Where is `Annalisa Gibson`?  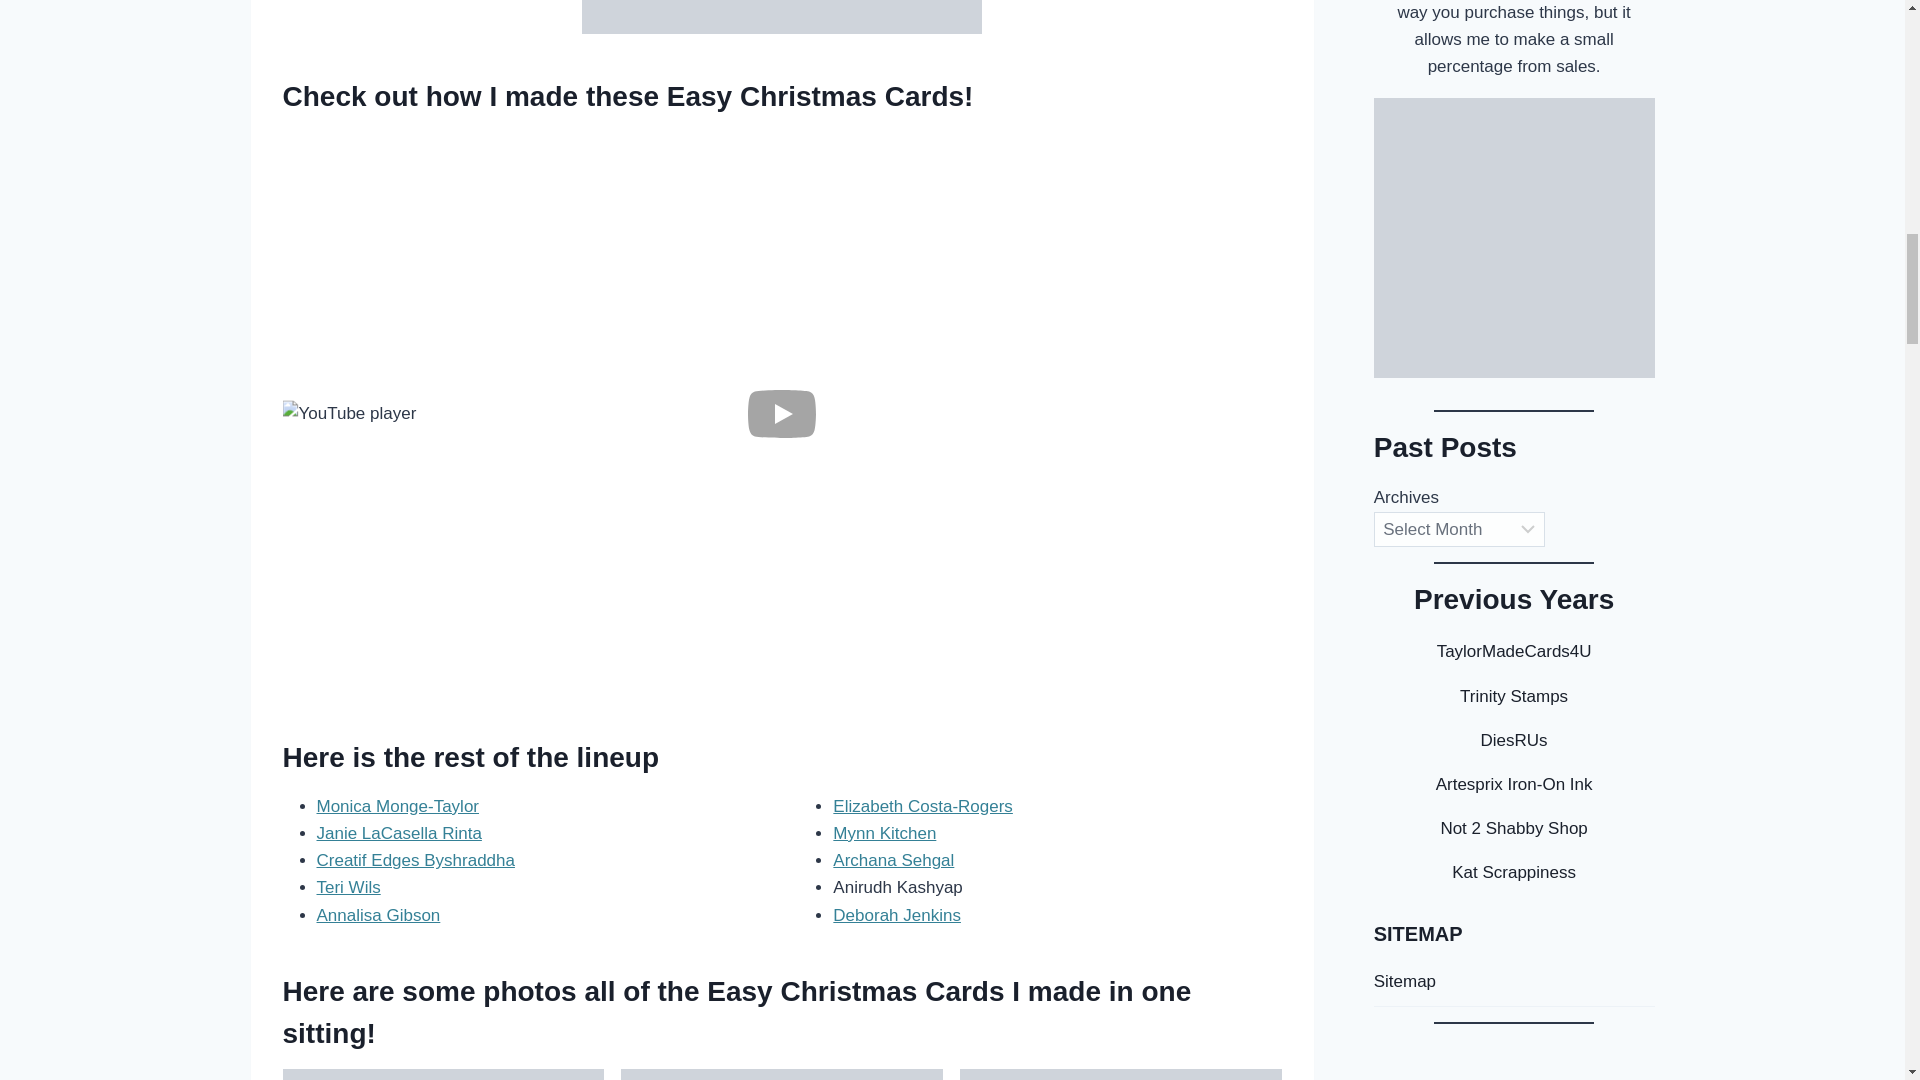
Annalisa Gibson is located at coordinates (378, 915).